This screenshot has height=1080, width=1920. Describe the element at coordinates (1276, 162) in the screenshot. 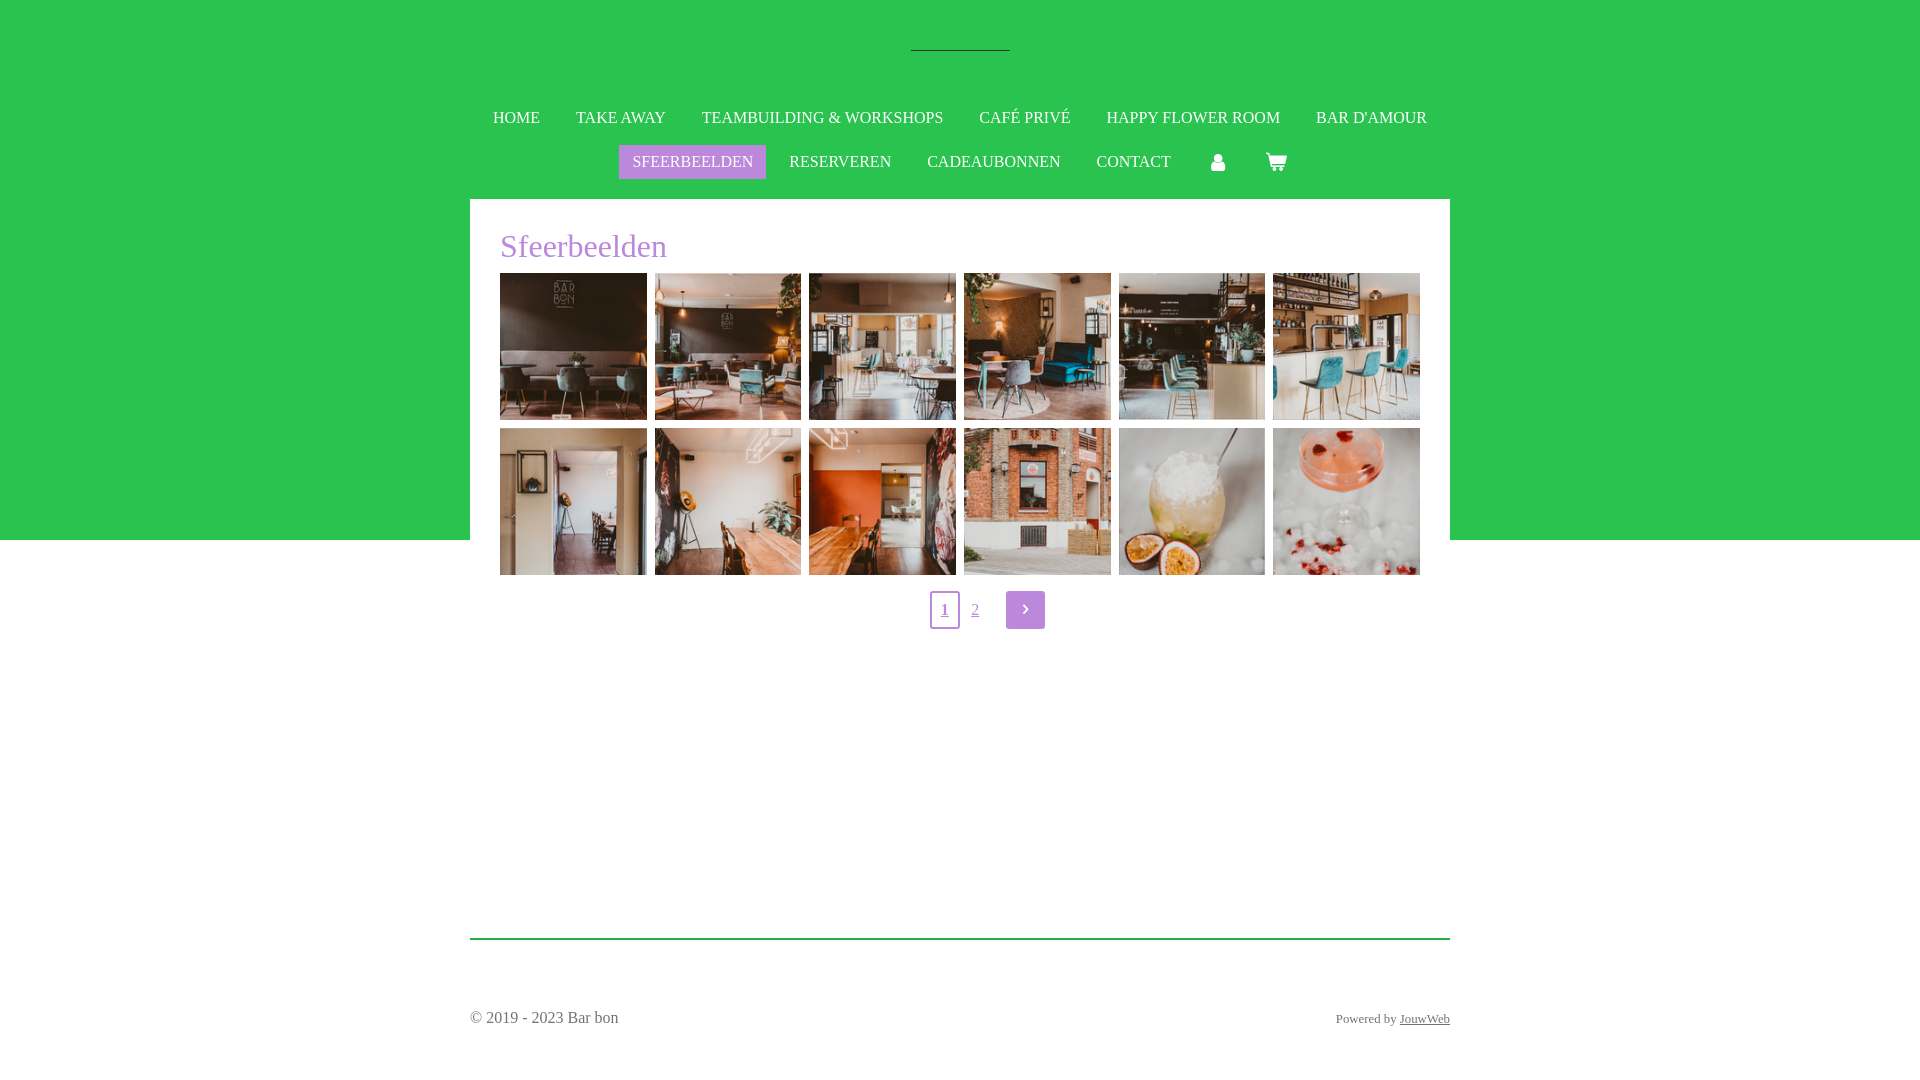

I see `Bekijk winkelwagen` at that location.